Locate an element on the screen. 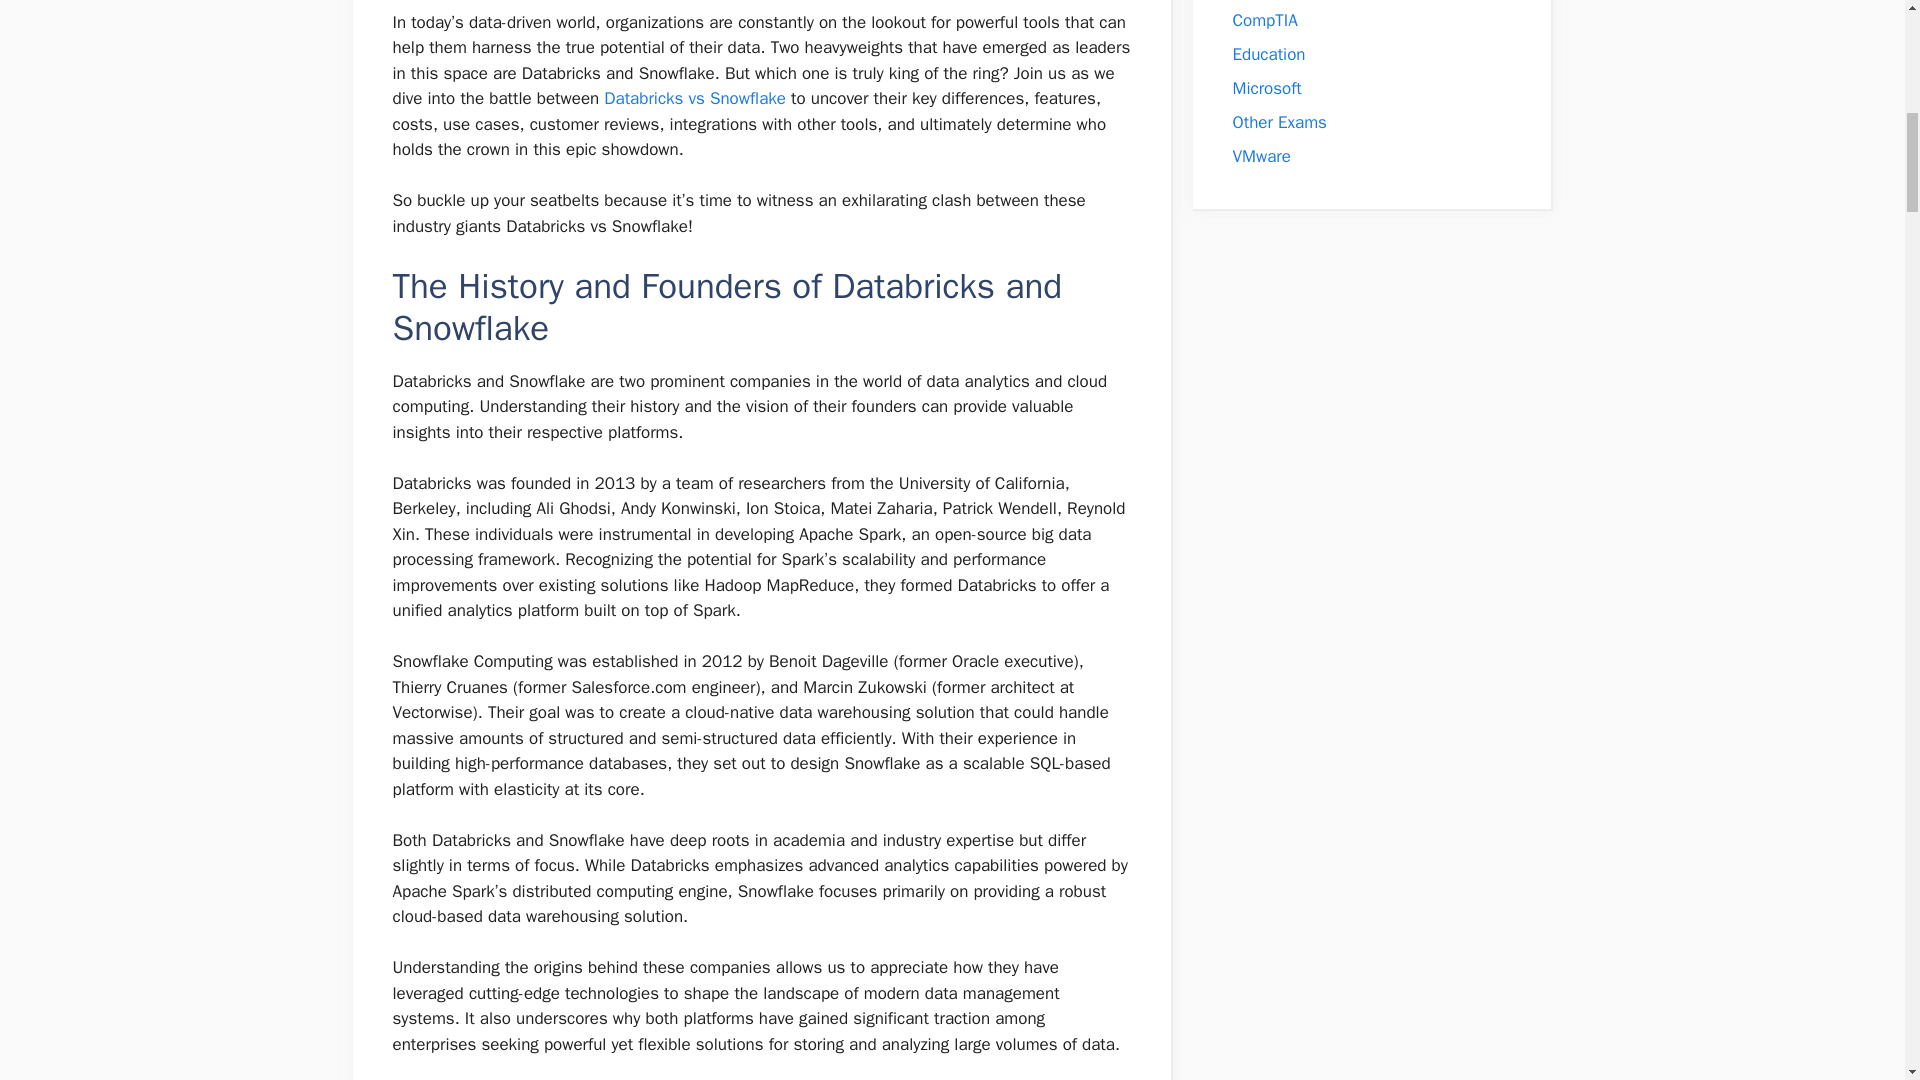 Image resolution: width=1920 pixels, height=1080 pixels. Databricks vs Snowflake is located at coordinates (694, 98).